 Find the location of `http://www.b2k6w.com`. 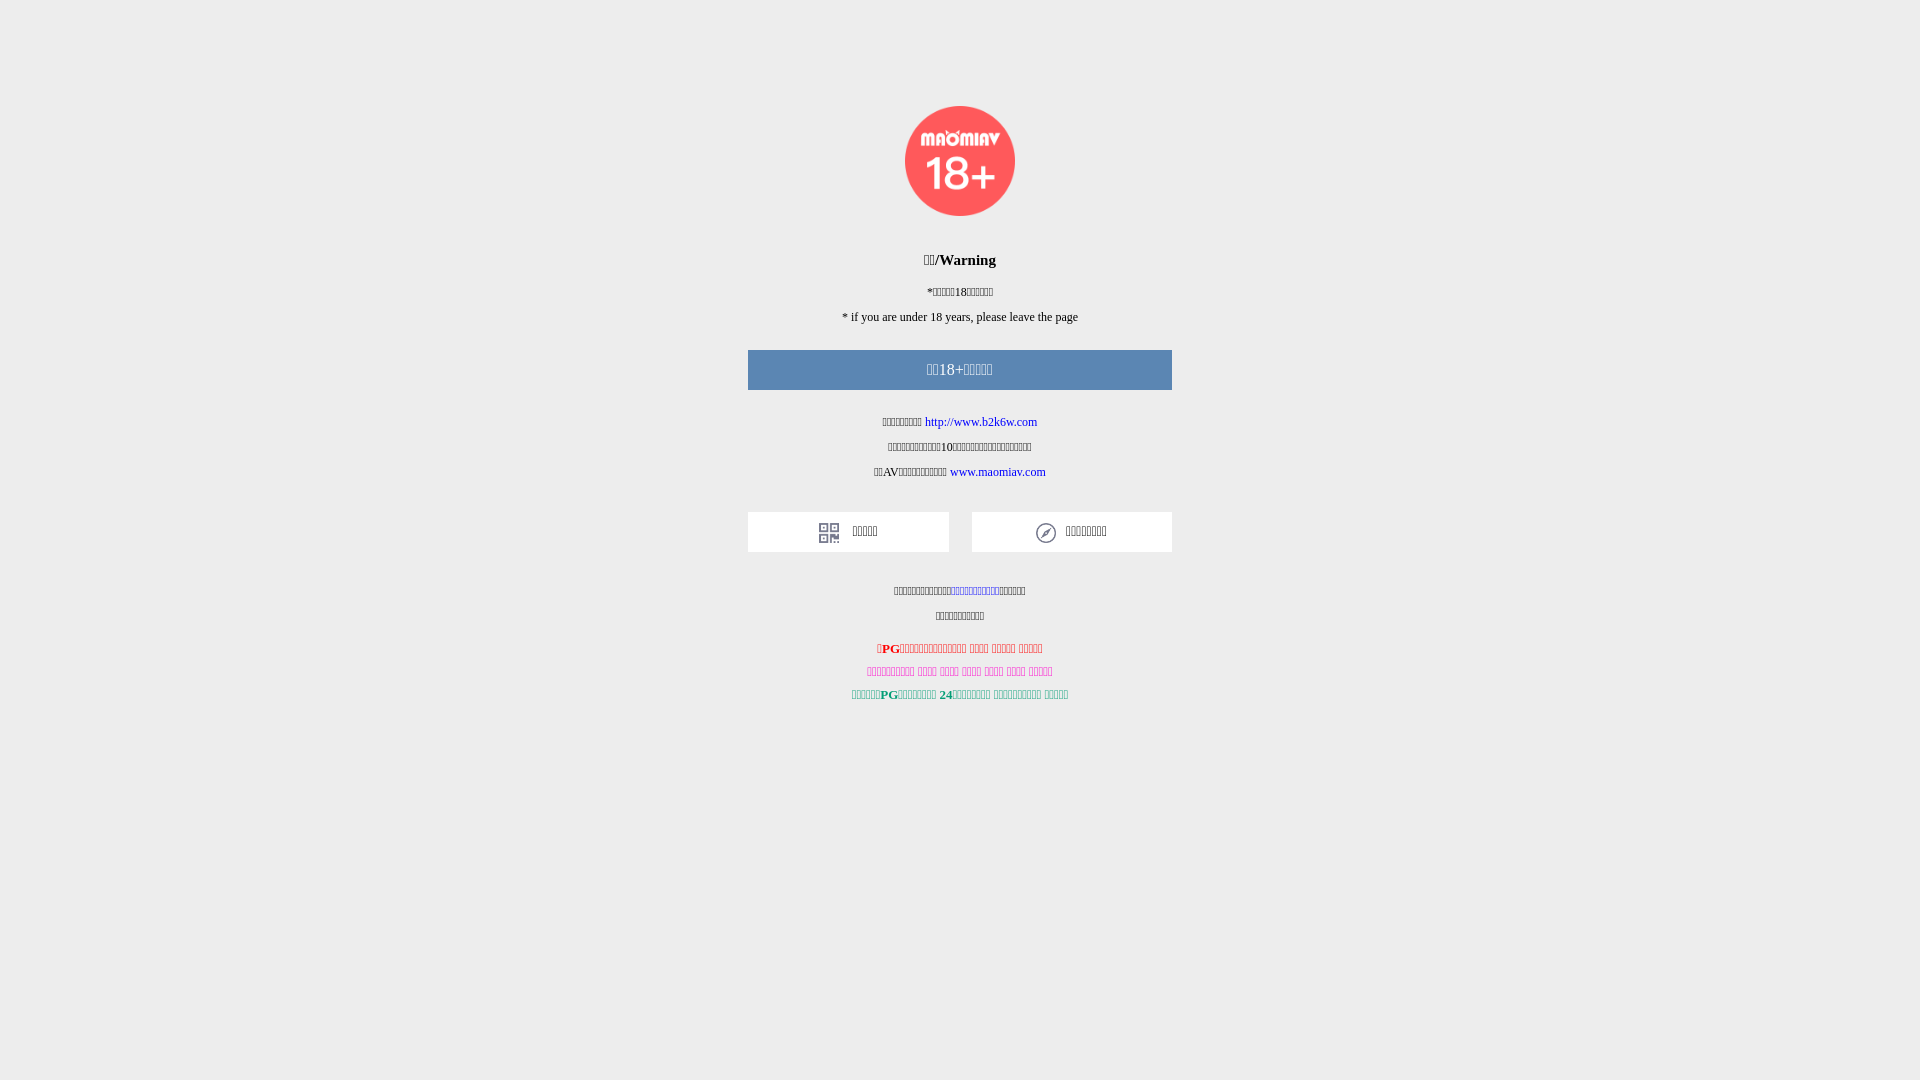

http://www.b2k6w.com is located at coordinates (981, 422).